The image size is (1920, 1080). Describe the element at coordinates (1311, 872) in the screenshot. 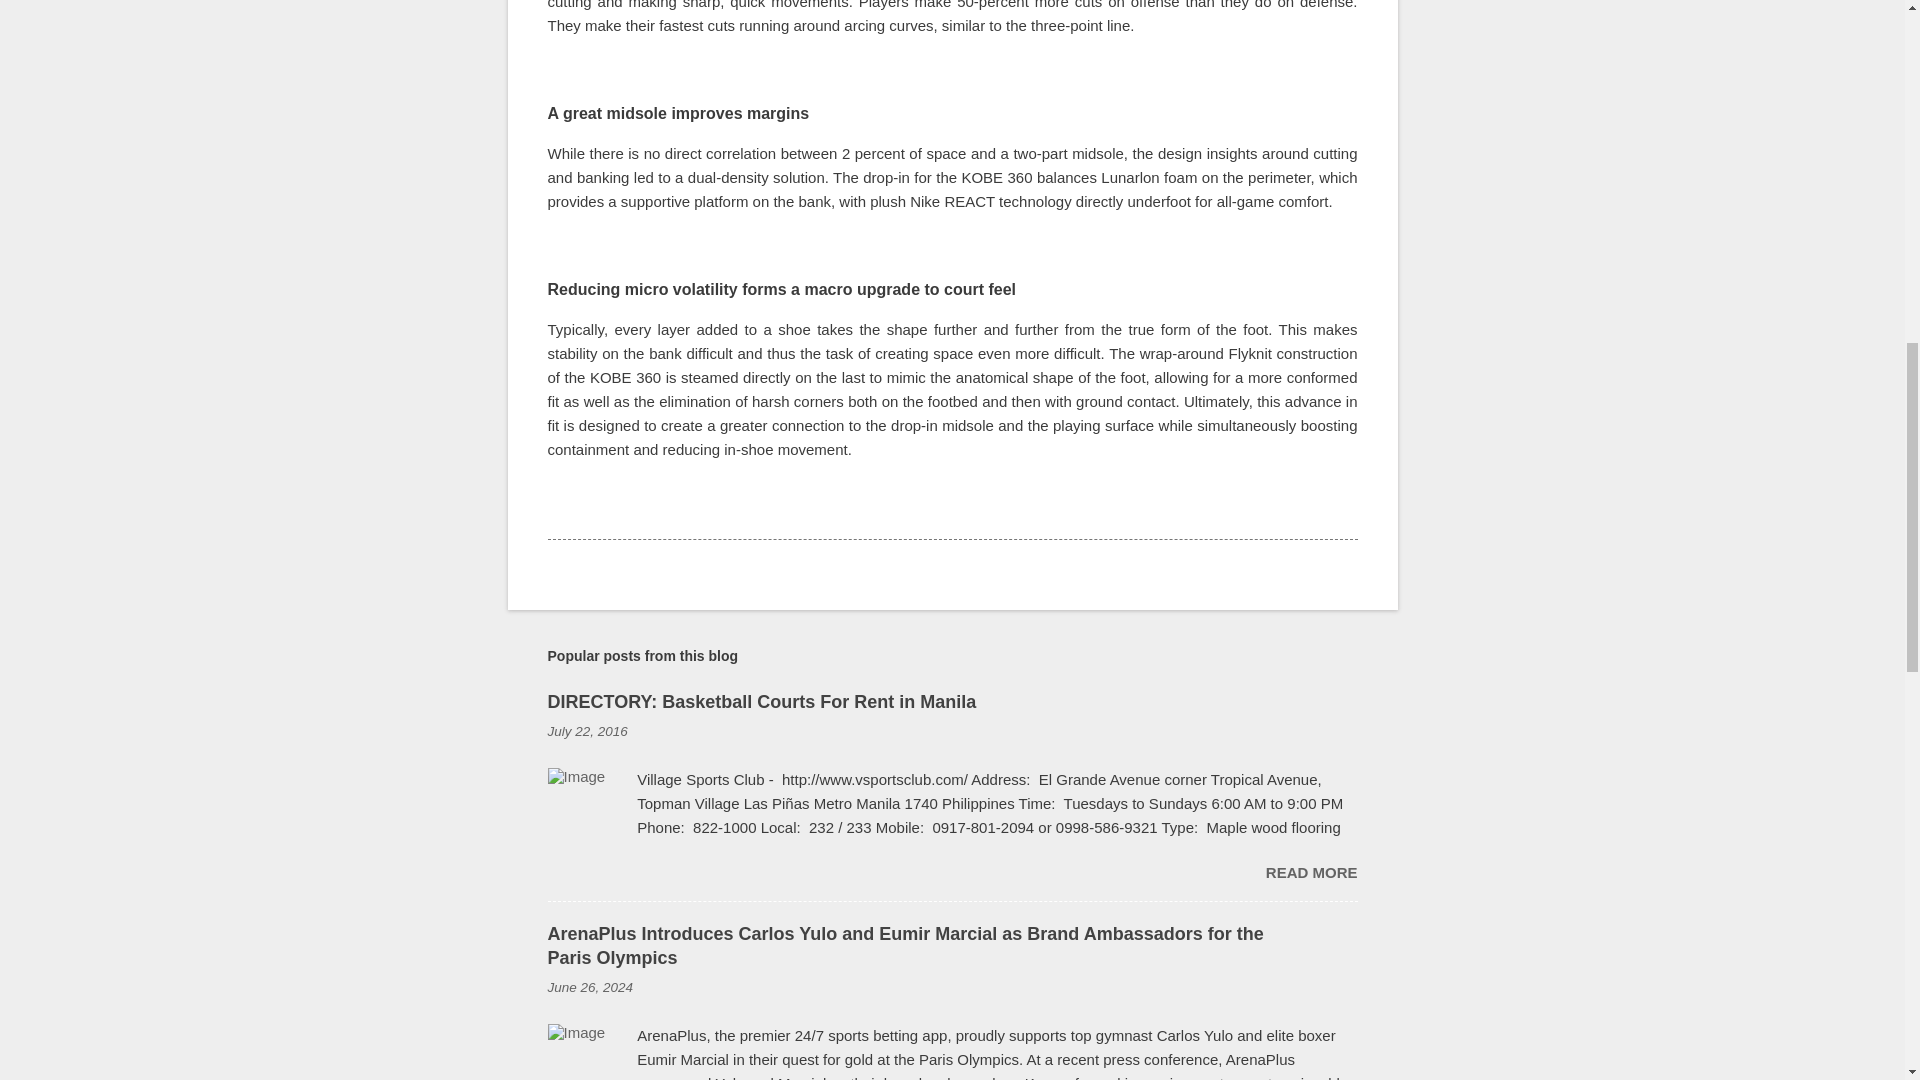

I see `READ MORE` at that location.